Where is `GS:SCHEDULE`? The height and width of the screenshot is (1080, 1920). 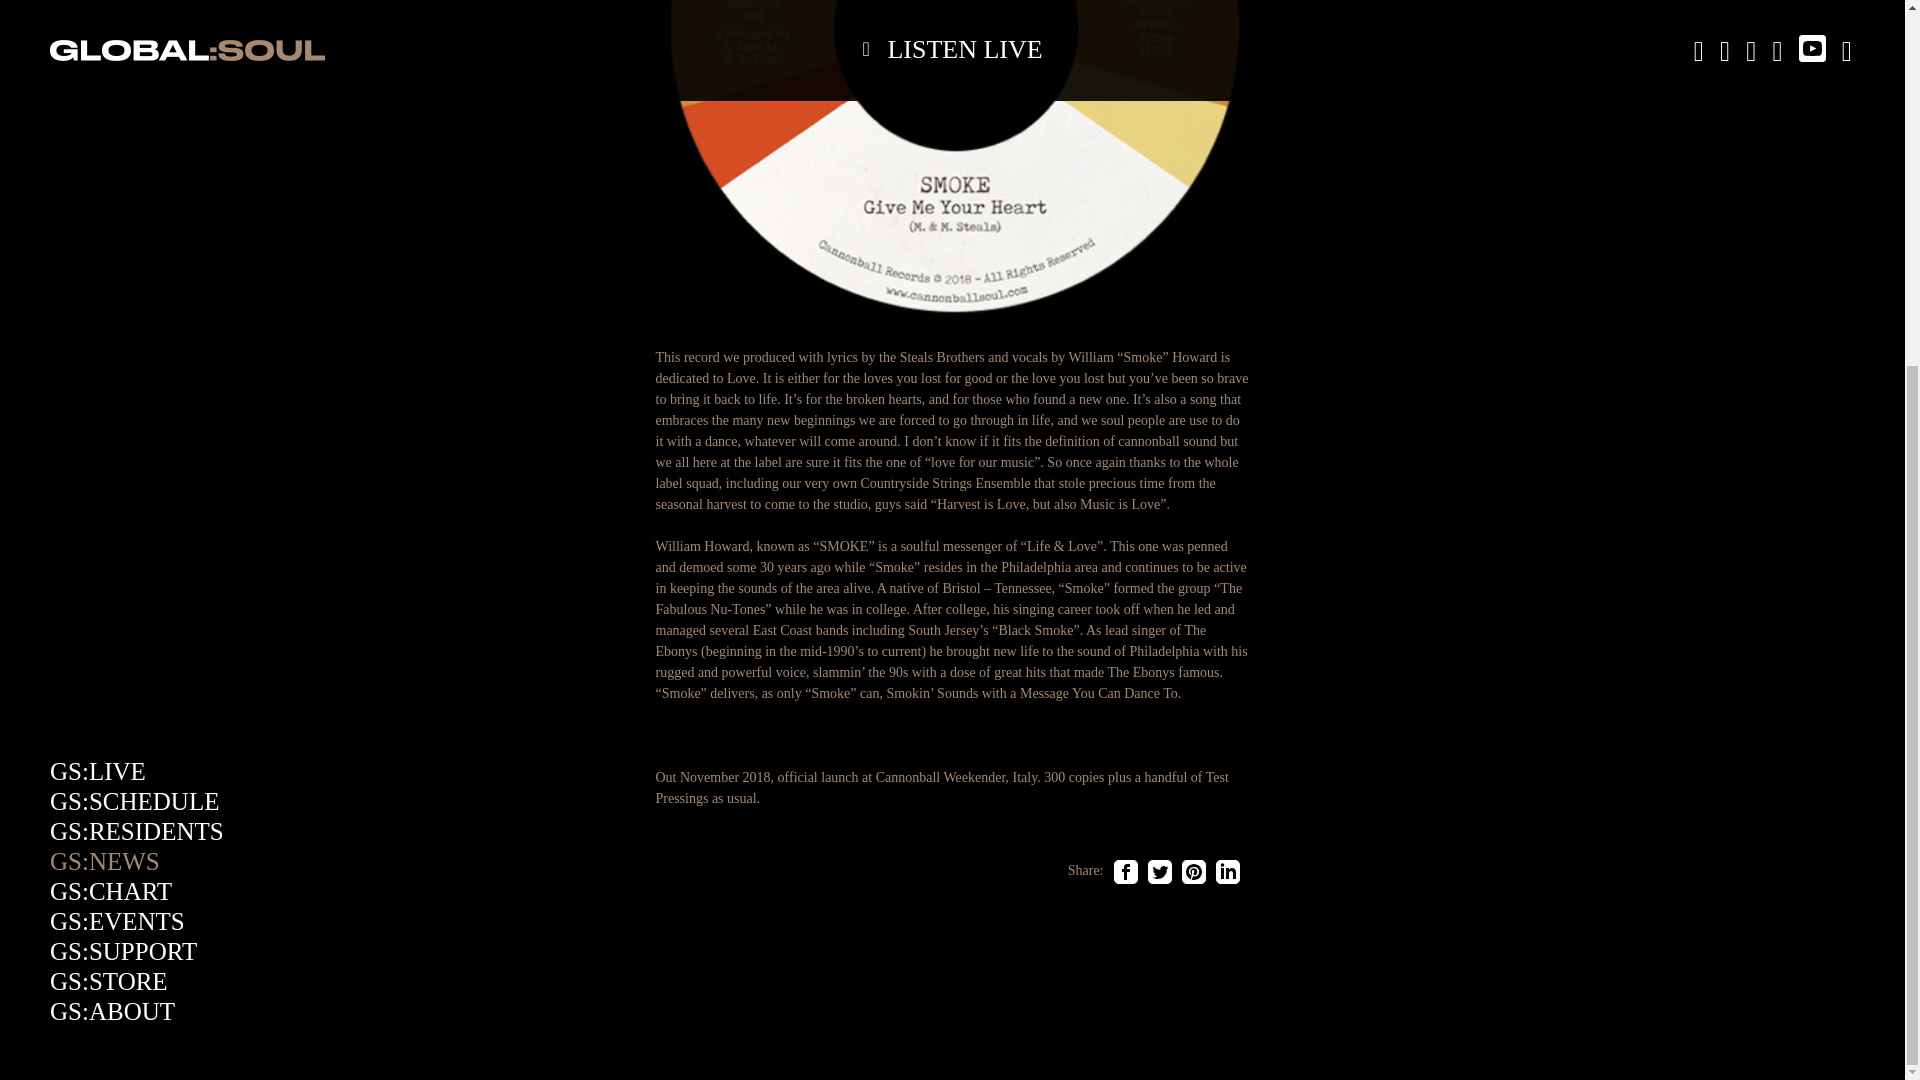
GS:SCHEDULE is located at coordinates (134, 260).